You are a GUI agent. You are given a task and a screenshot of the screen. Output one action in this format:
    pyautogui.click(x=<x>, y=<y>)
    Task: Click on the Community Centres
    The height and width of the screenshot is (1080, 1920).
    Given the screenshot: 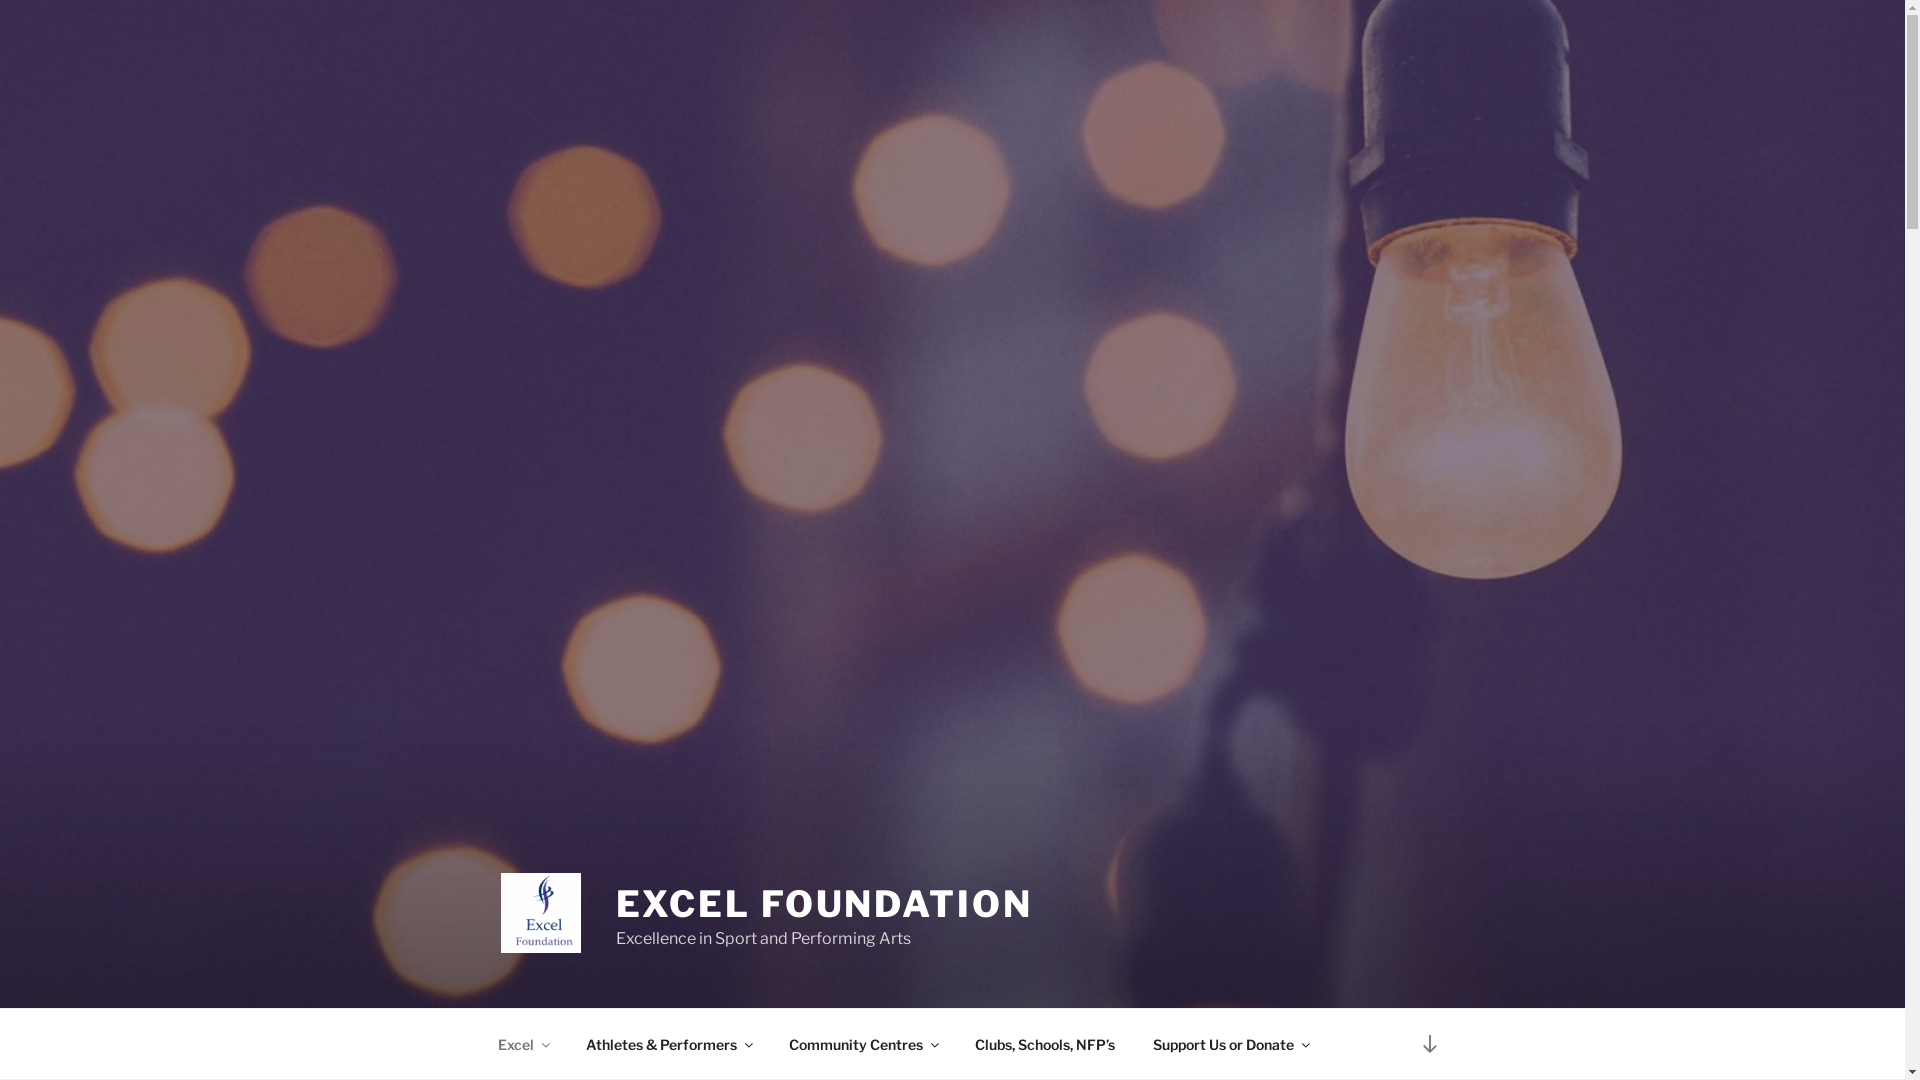 What is the action you would take?
    pyautogui.click(x=864, y=1044)
    